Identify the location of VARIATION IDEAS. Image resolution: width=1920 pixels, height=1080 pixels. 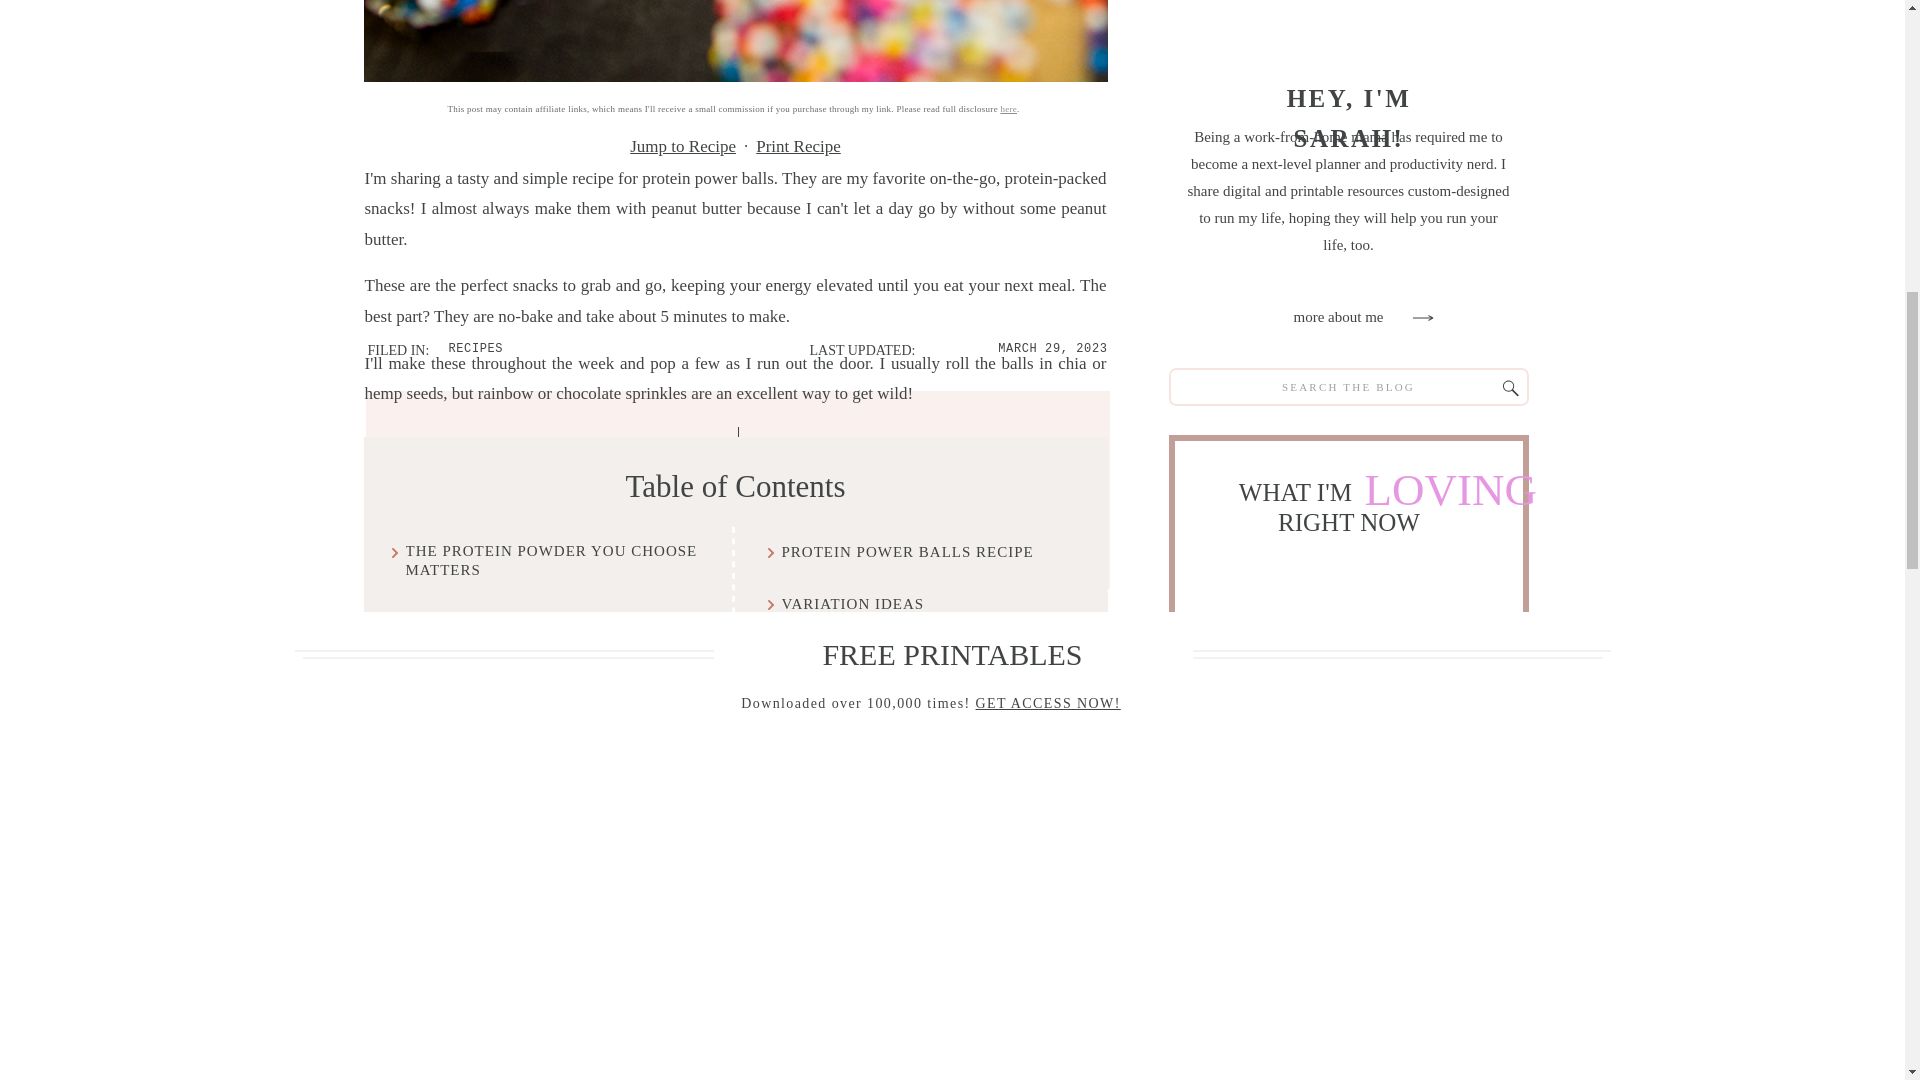
(853, 604).